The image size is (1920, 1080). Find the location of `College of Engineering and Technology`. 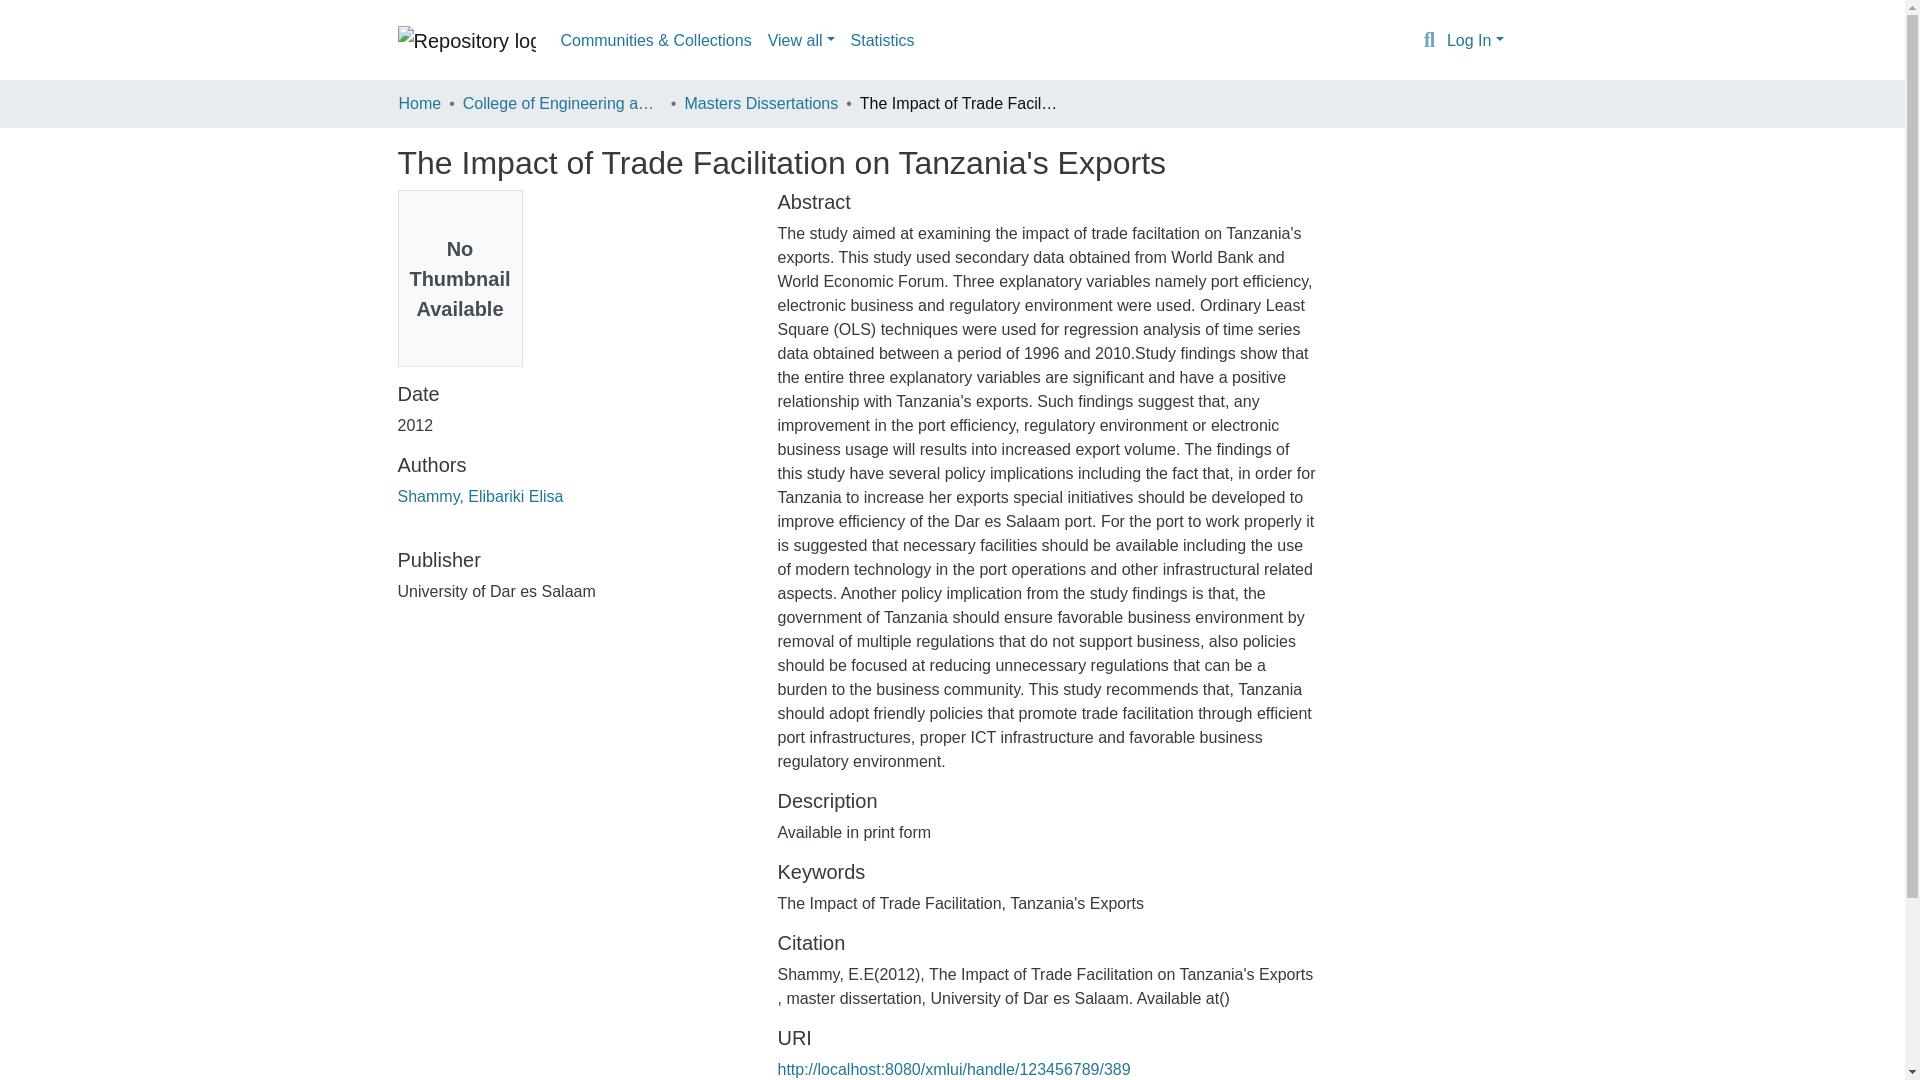

College of Engineering and Technology is located at coordinates (562, 103).